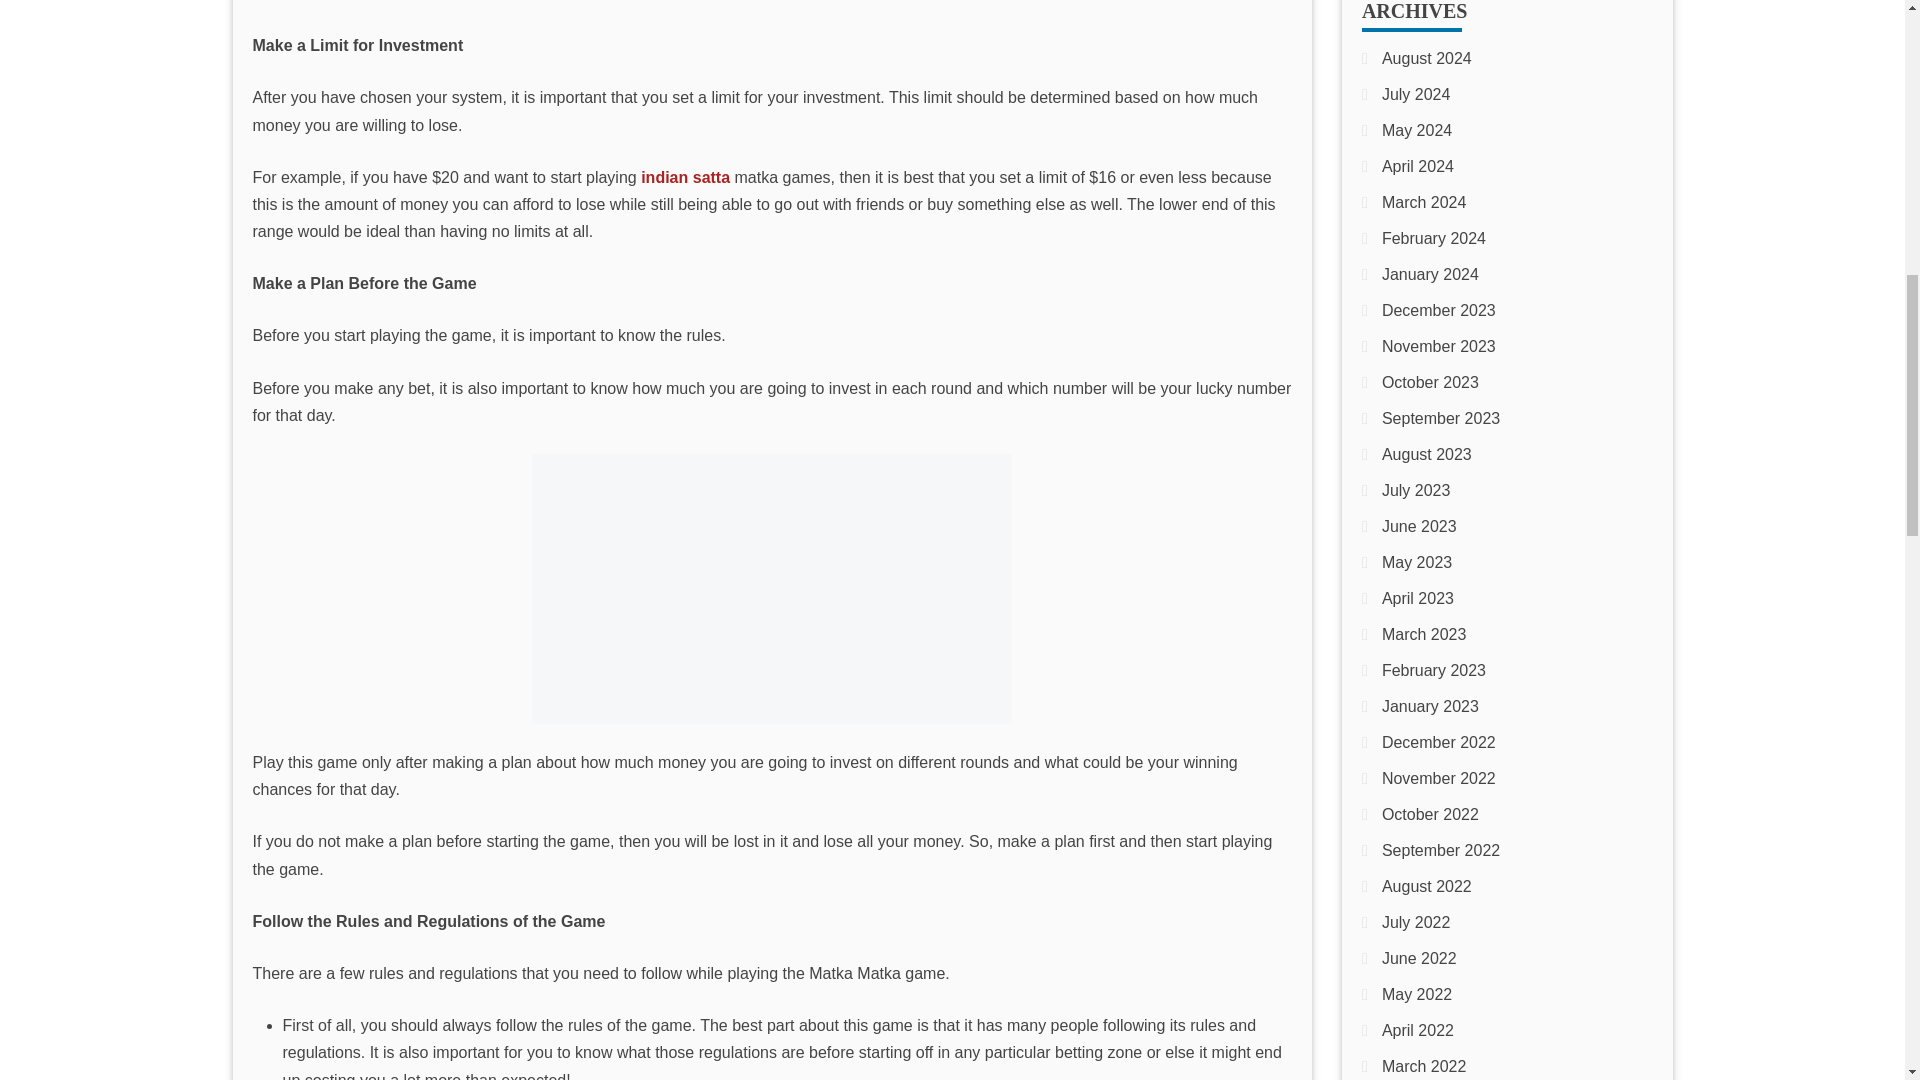 The width and height of the screenshot is (1920, 1080). What do you see at coordinates (685, 176) in the screenshot?
I see `indian satta` at bounding box center [685, 176].